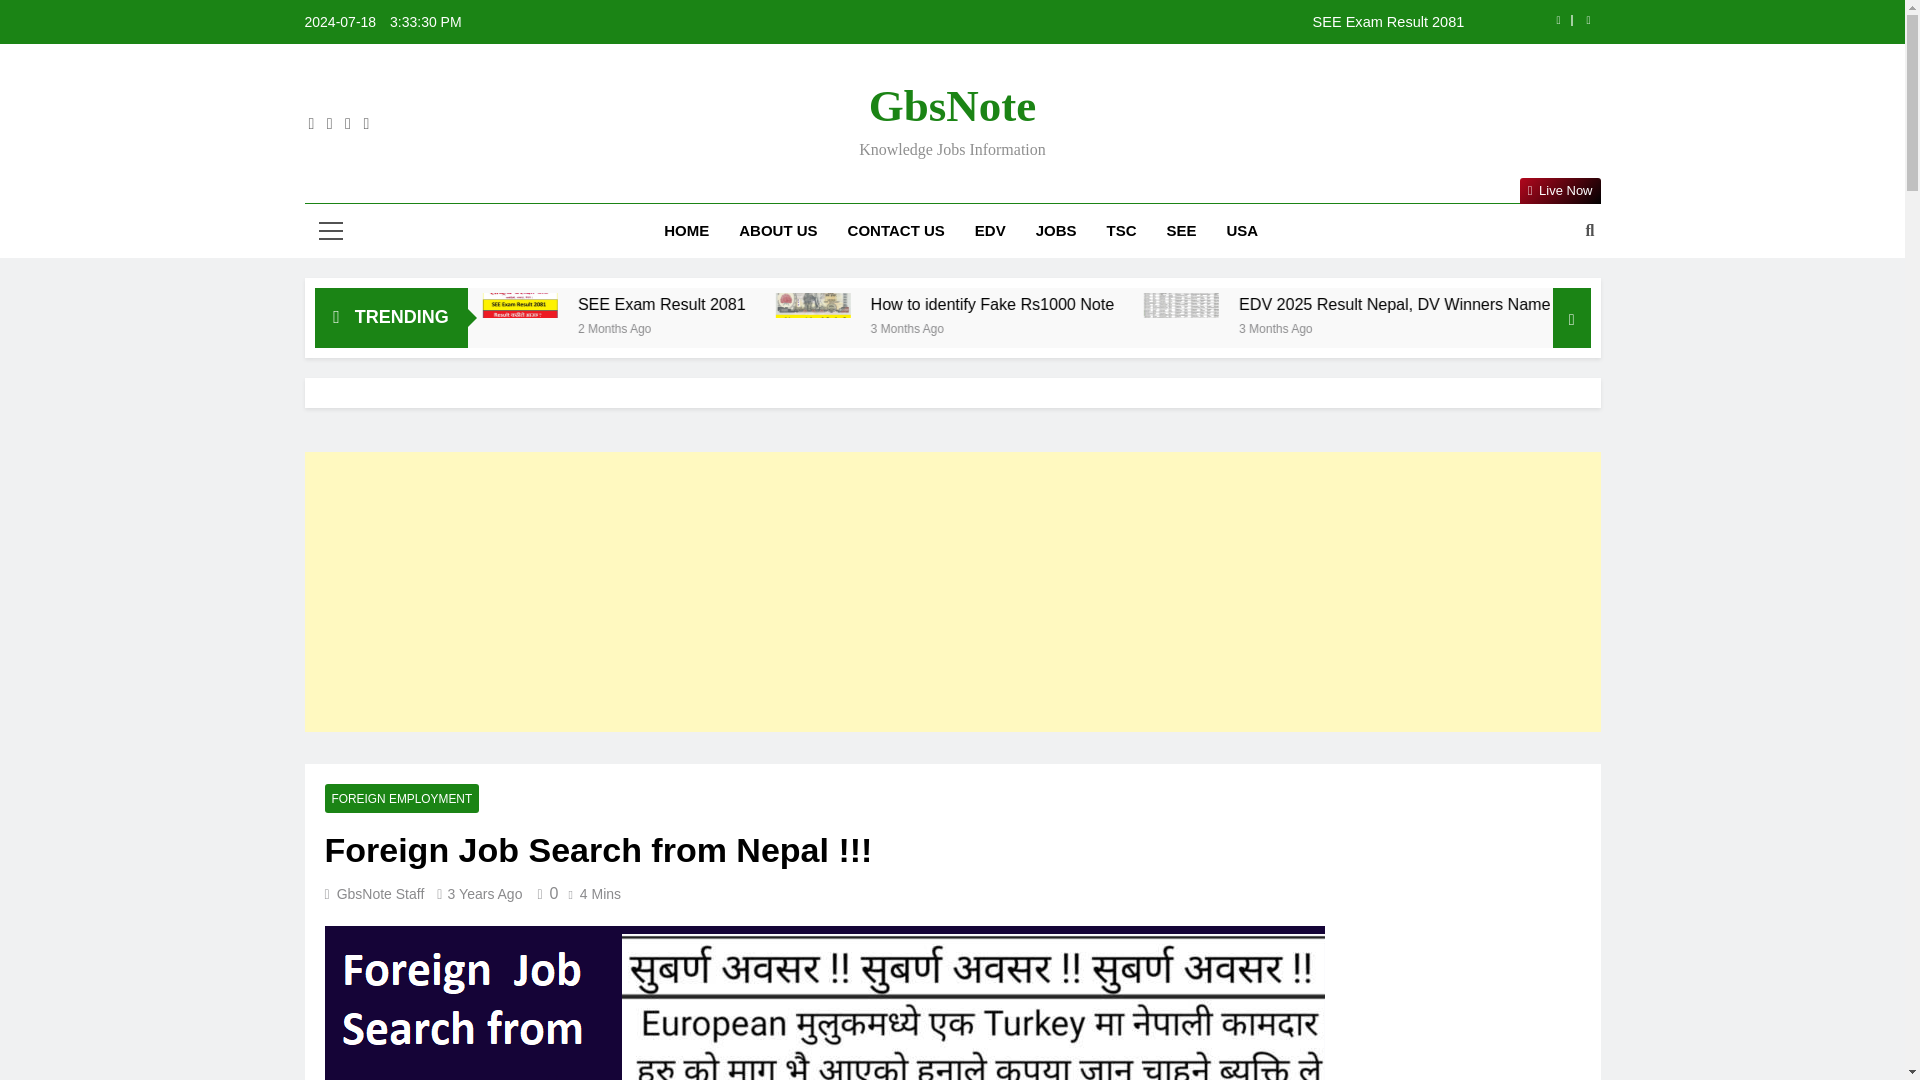  What do you see at coordinates (816, 304) in the screenshot?
I see `SEE Exam Result 2081` at bounding box center [816, 304].